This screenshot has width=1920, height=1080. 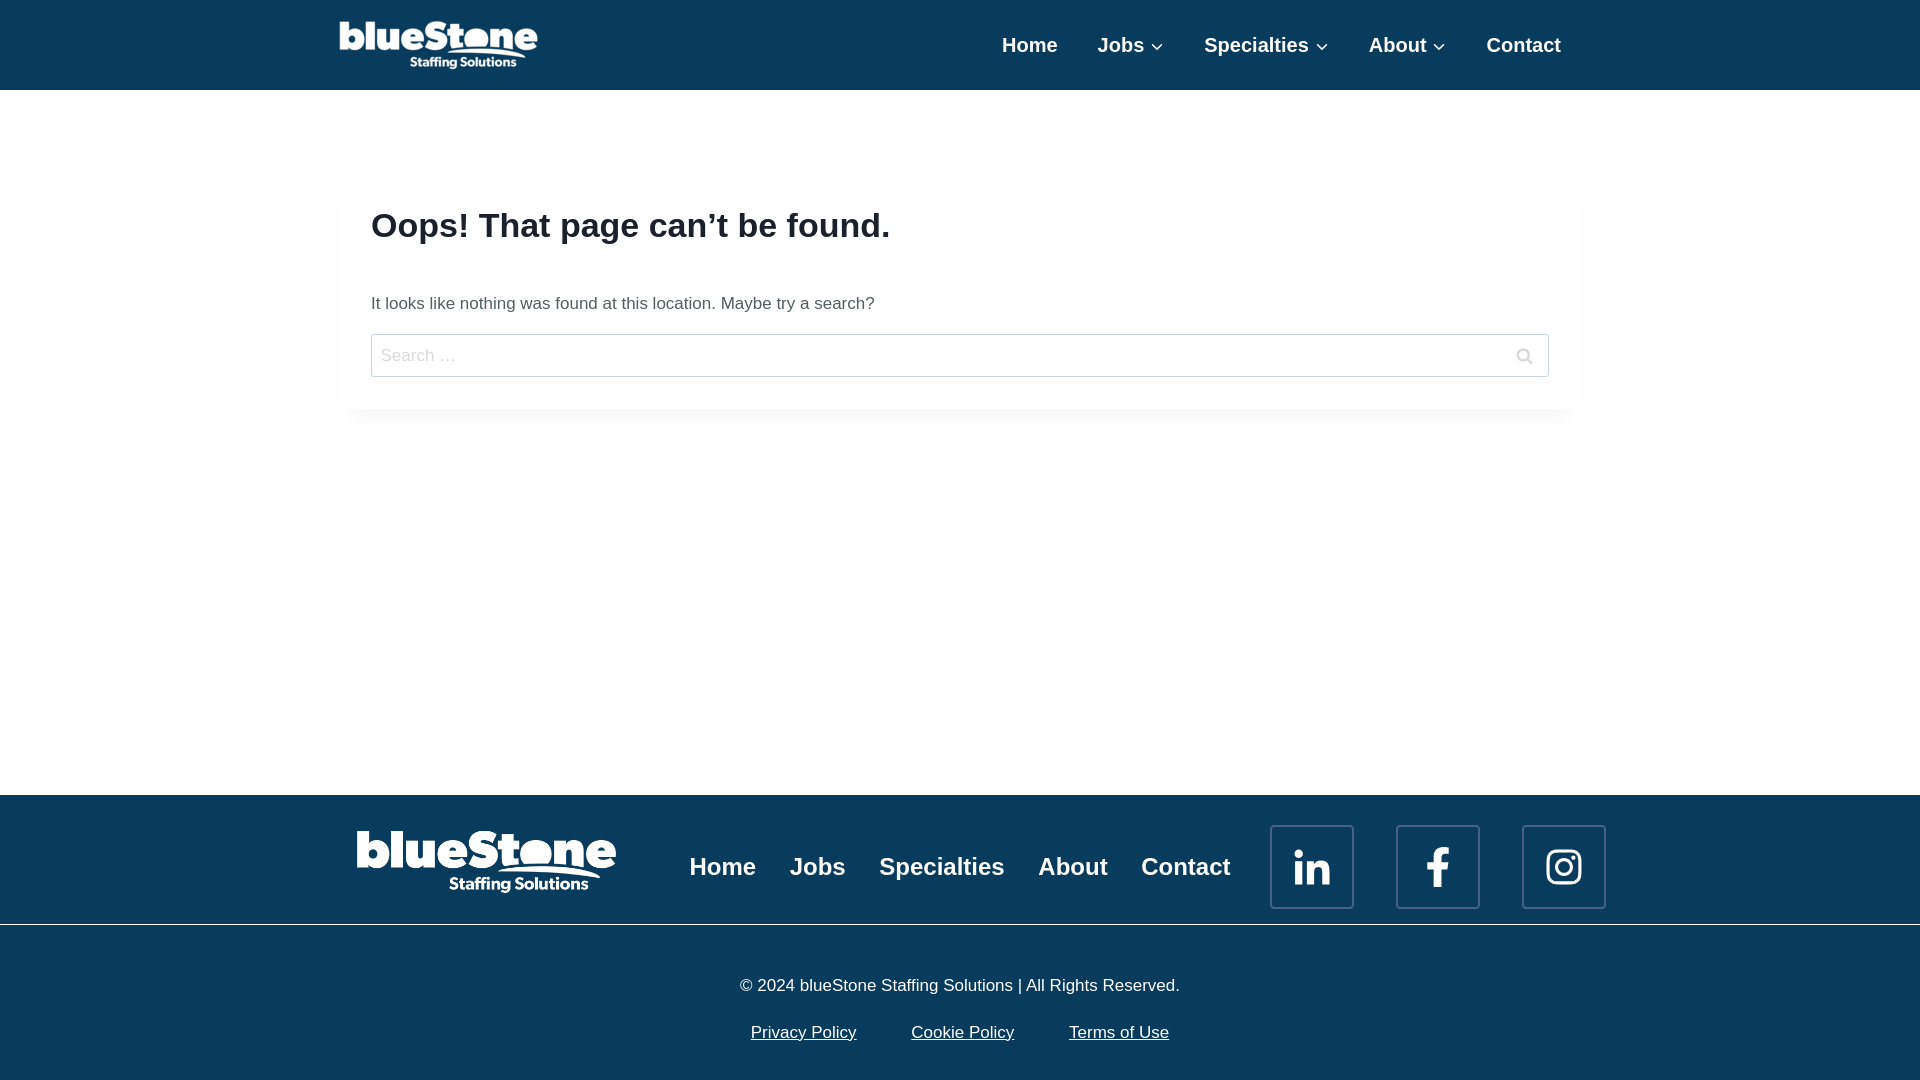 What do you see at coordinates (818, 867) in the screenshot?
I see `Jobs` at bounding box center [818, 867].